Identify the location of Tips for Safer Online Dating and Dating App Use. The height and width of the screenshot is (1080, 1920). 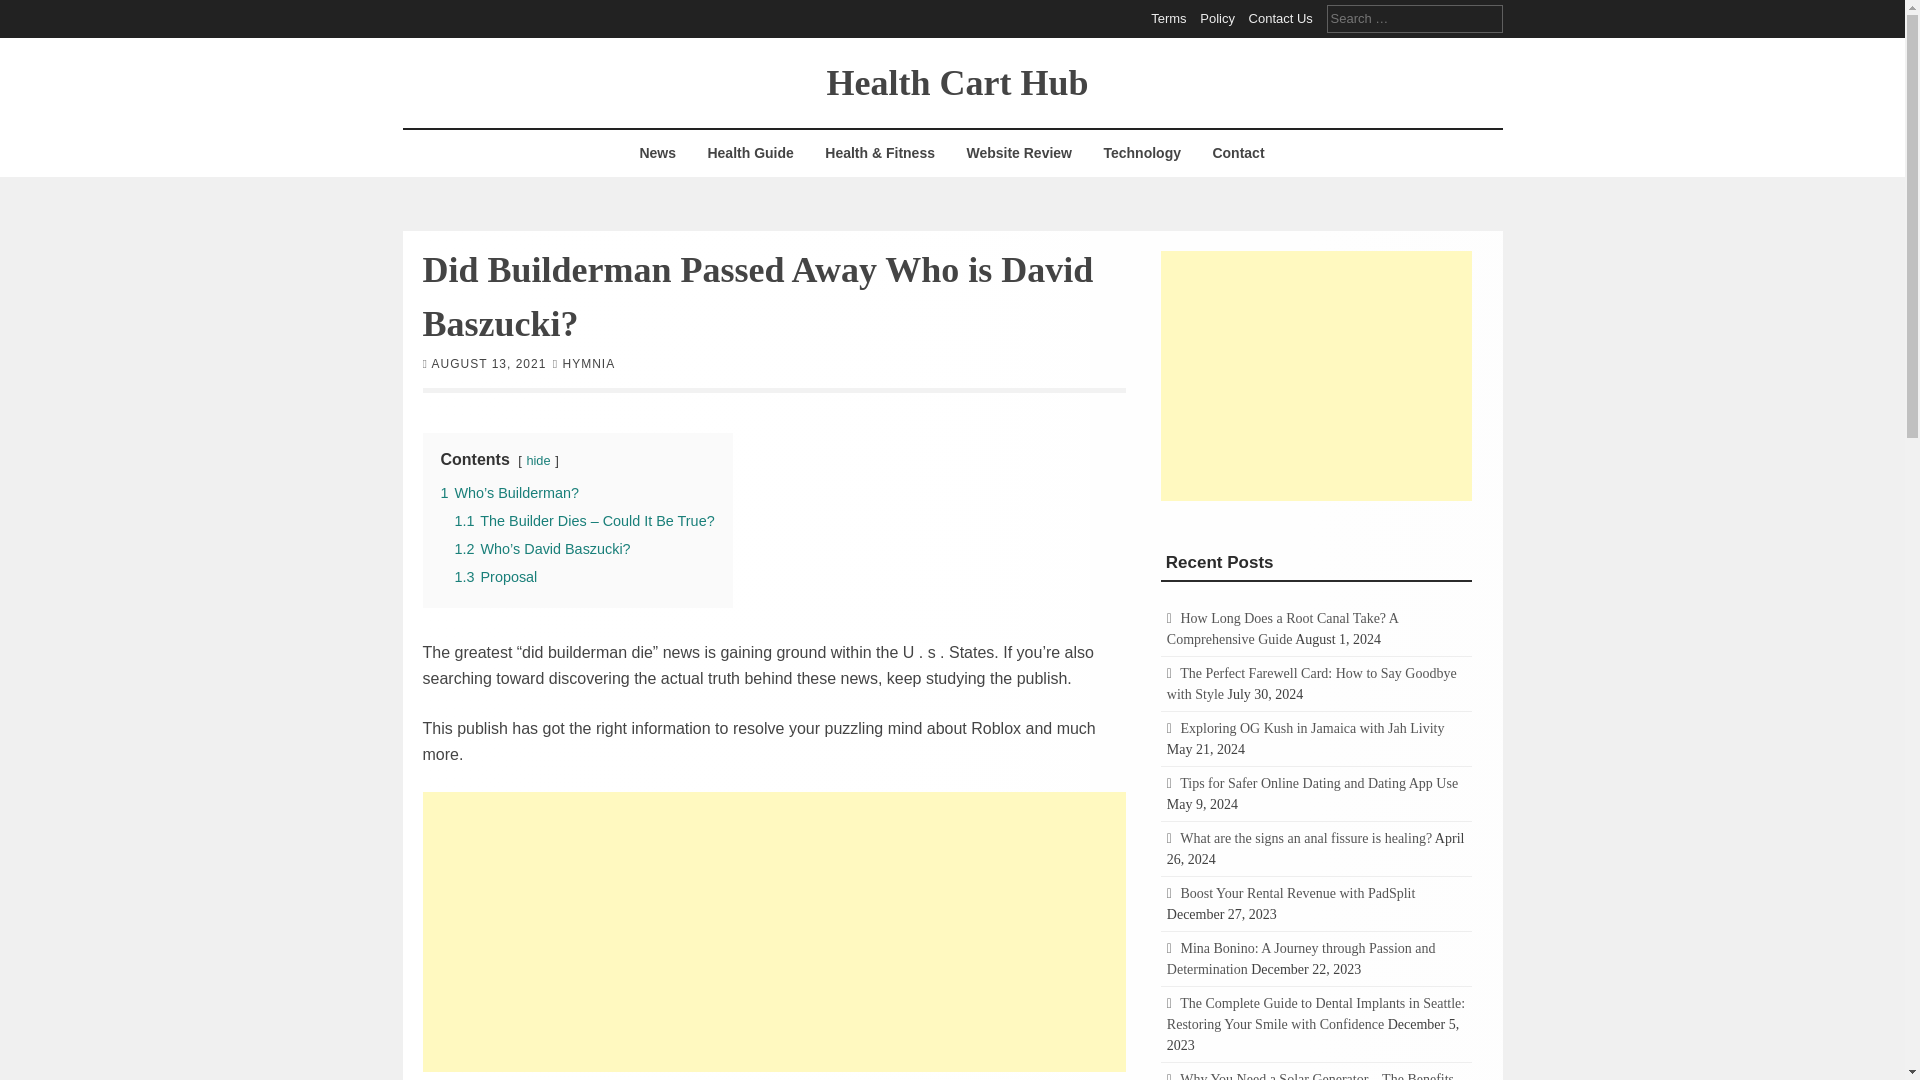
(1318, 783).